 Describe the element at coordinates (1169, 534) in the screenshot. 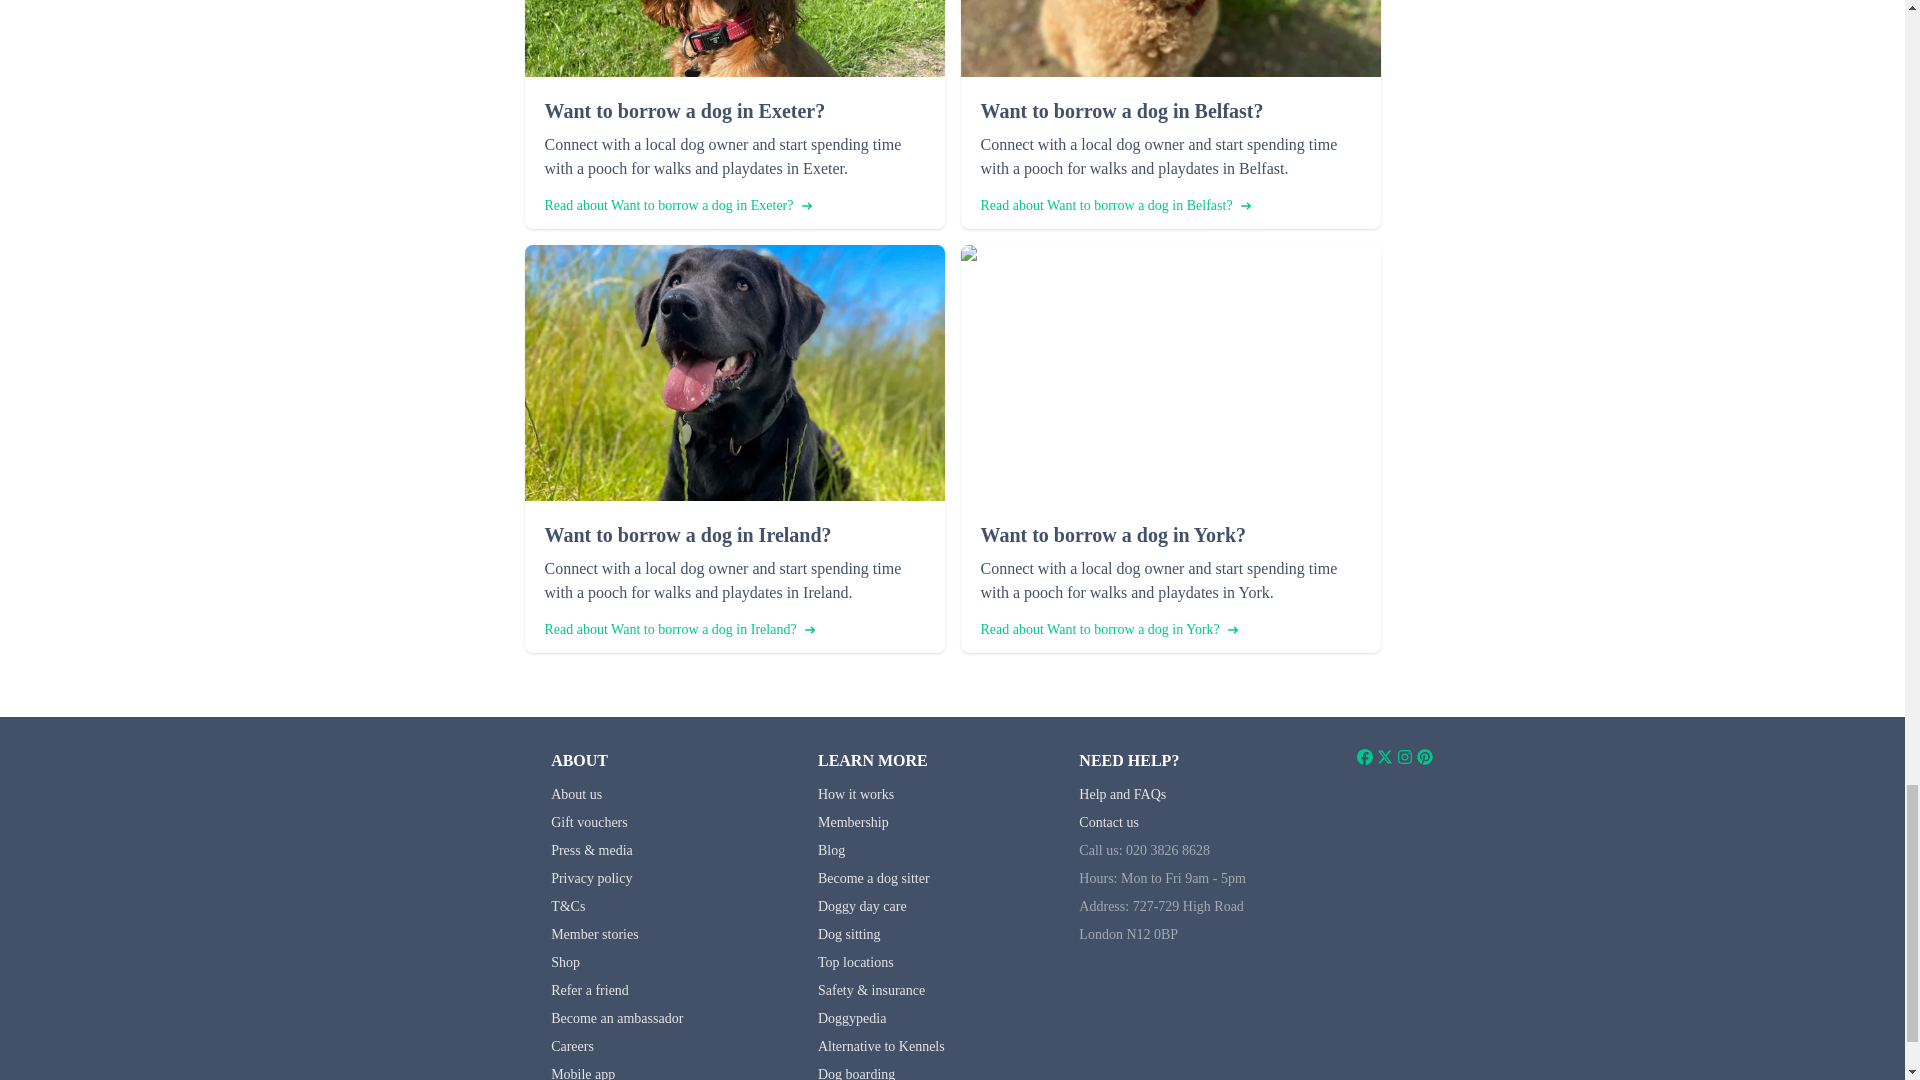

I see `Want to borrow a dog in York?` at that location.